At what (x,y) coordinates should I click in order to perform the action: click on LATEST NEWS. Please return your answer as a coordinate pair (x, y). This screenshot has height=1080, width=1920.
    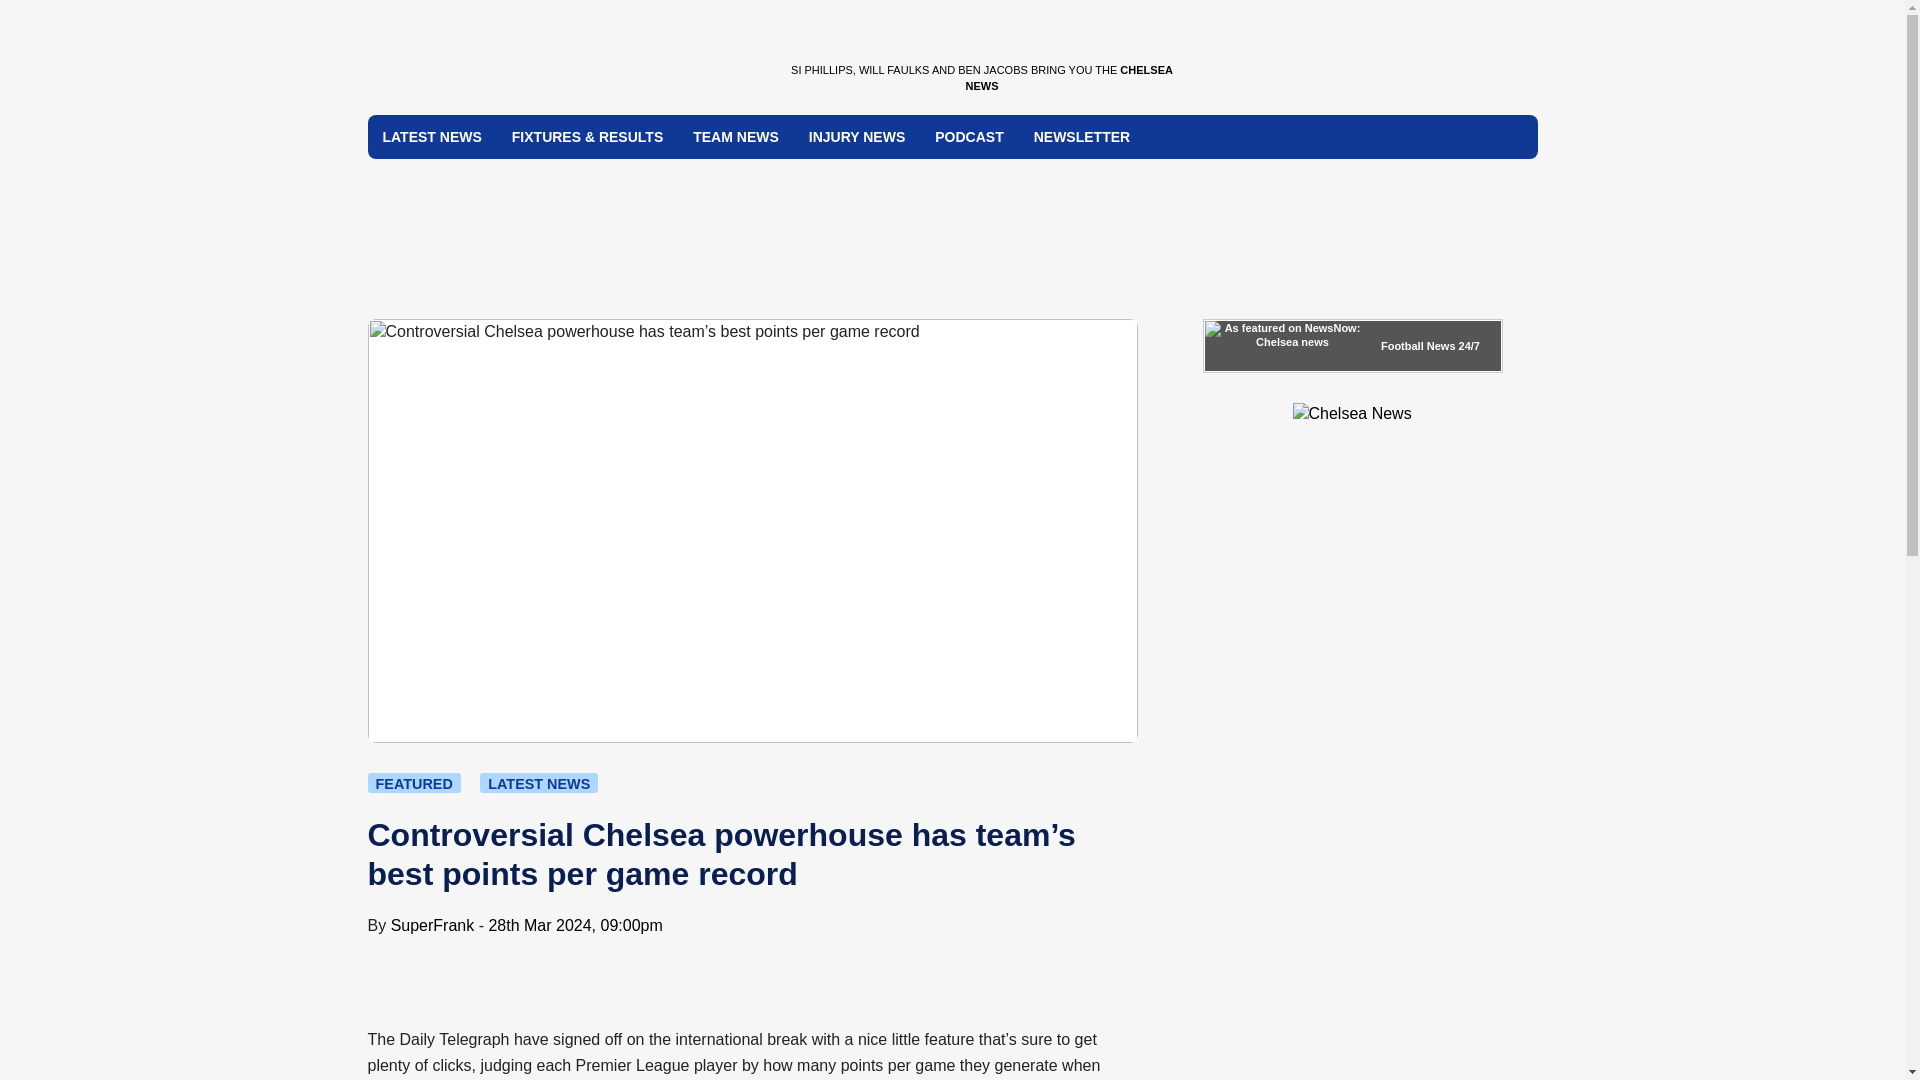
    Looking at the image, I should click on (538, 782).